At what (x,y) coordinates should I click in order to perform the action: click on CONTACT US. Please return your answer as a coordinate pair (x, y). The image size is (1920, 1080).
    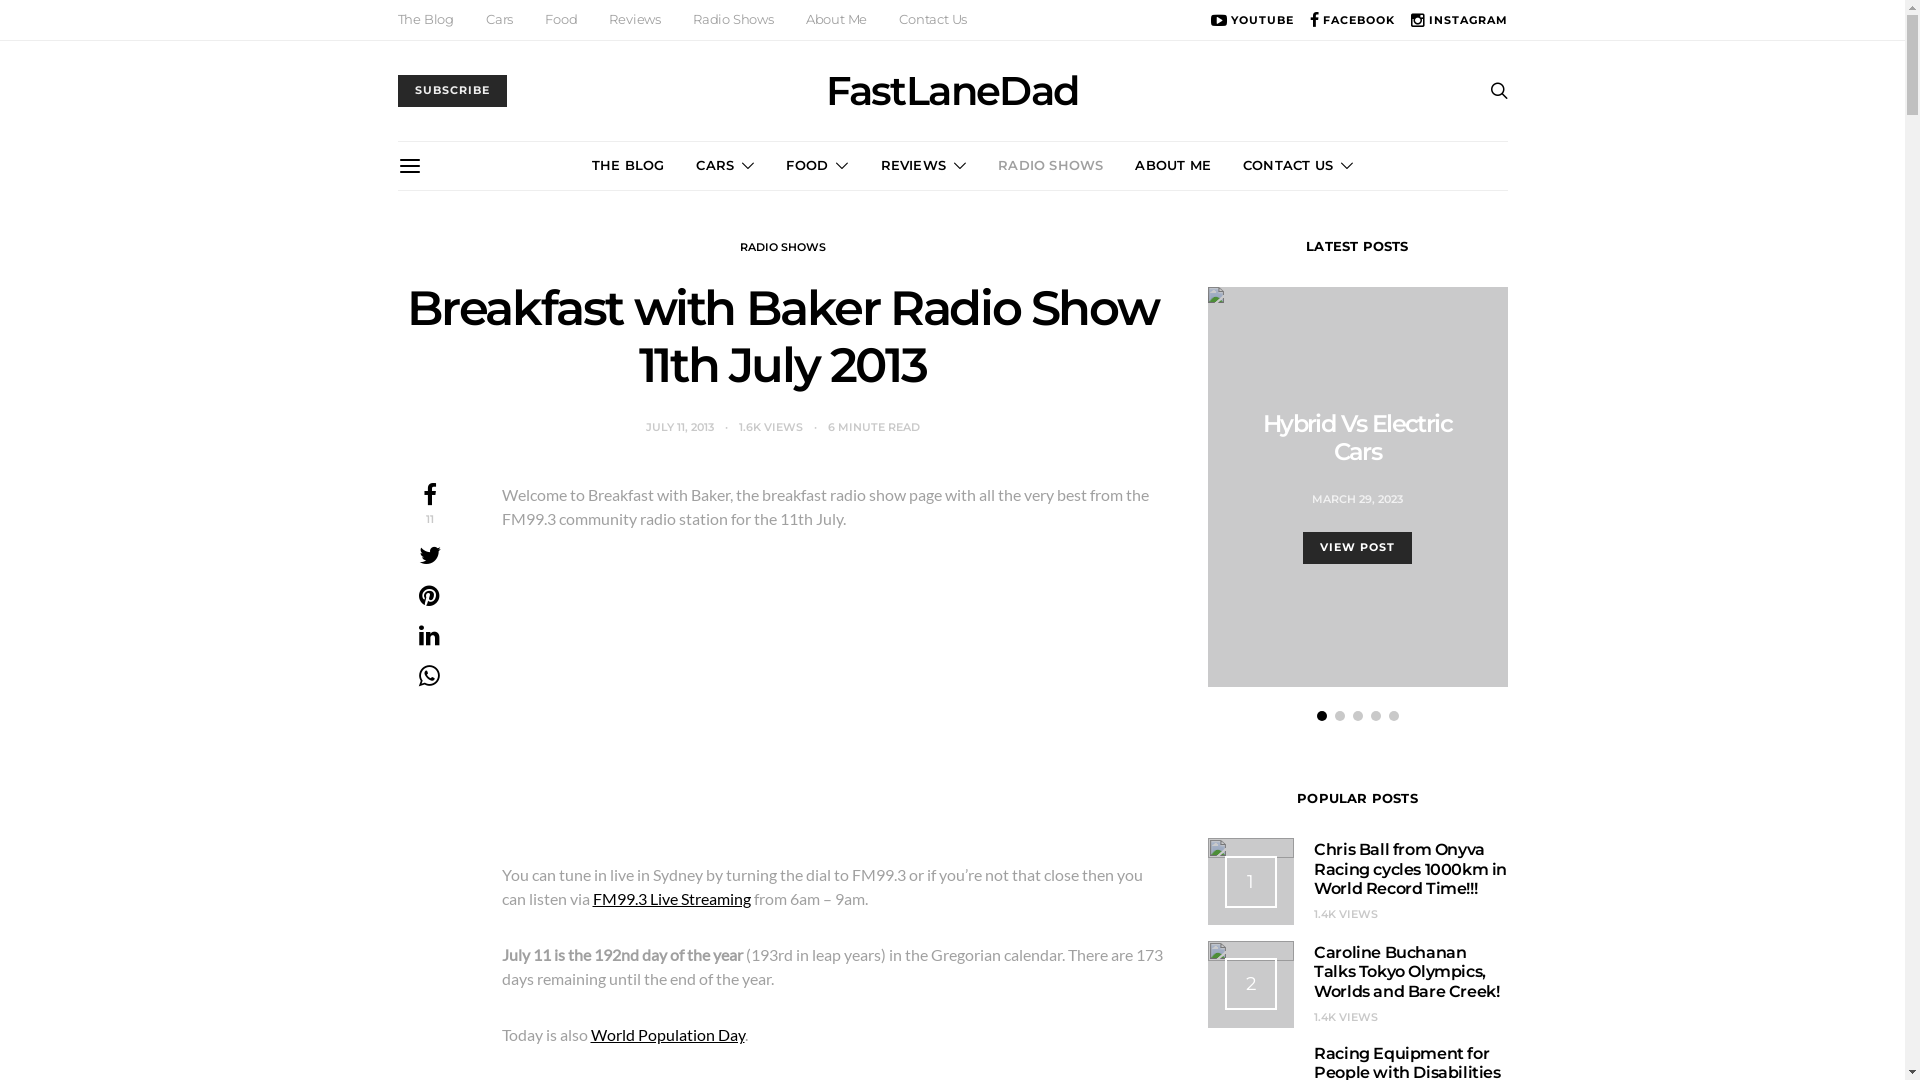
    Looking at the image, I should click on (1298, 166).